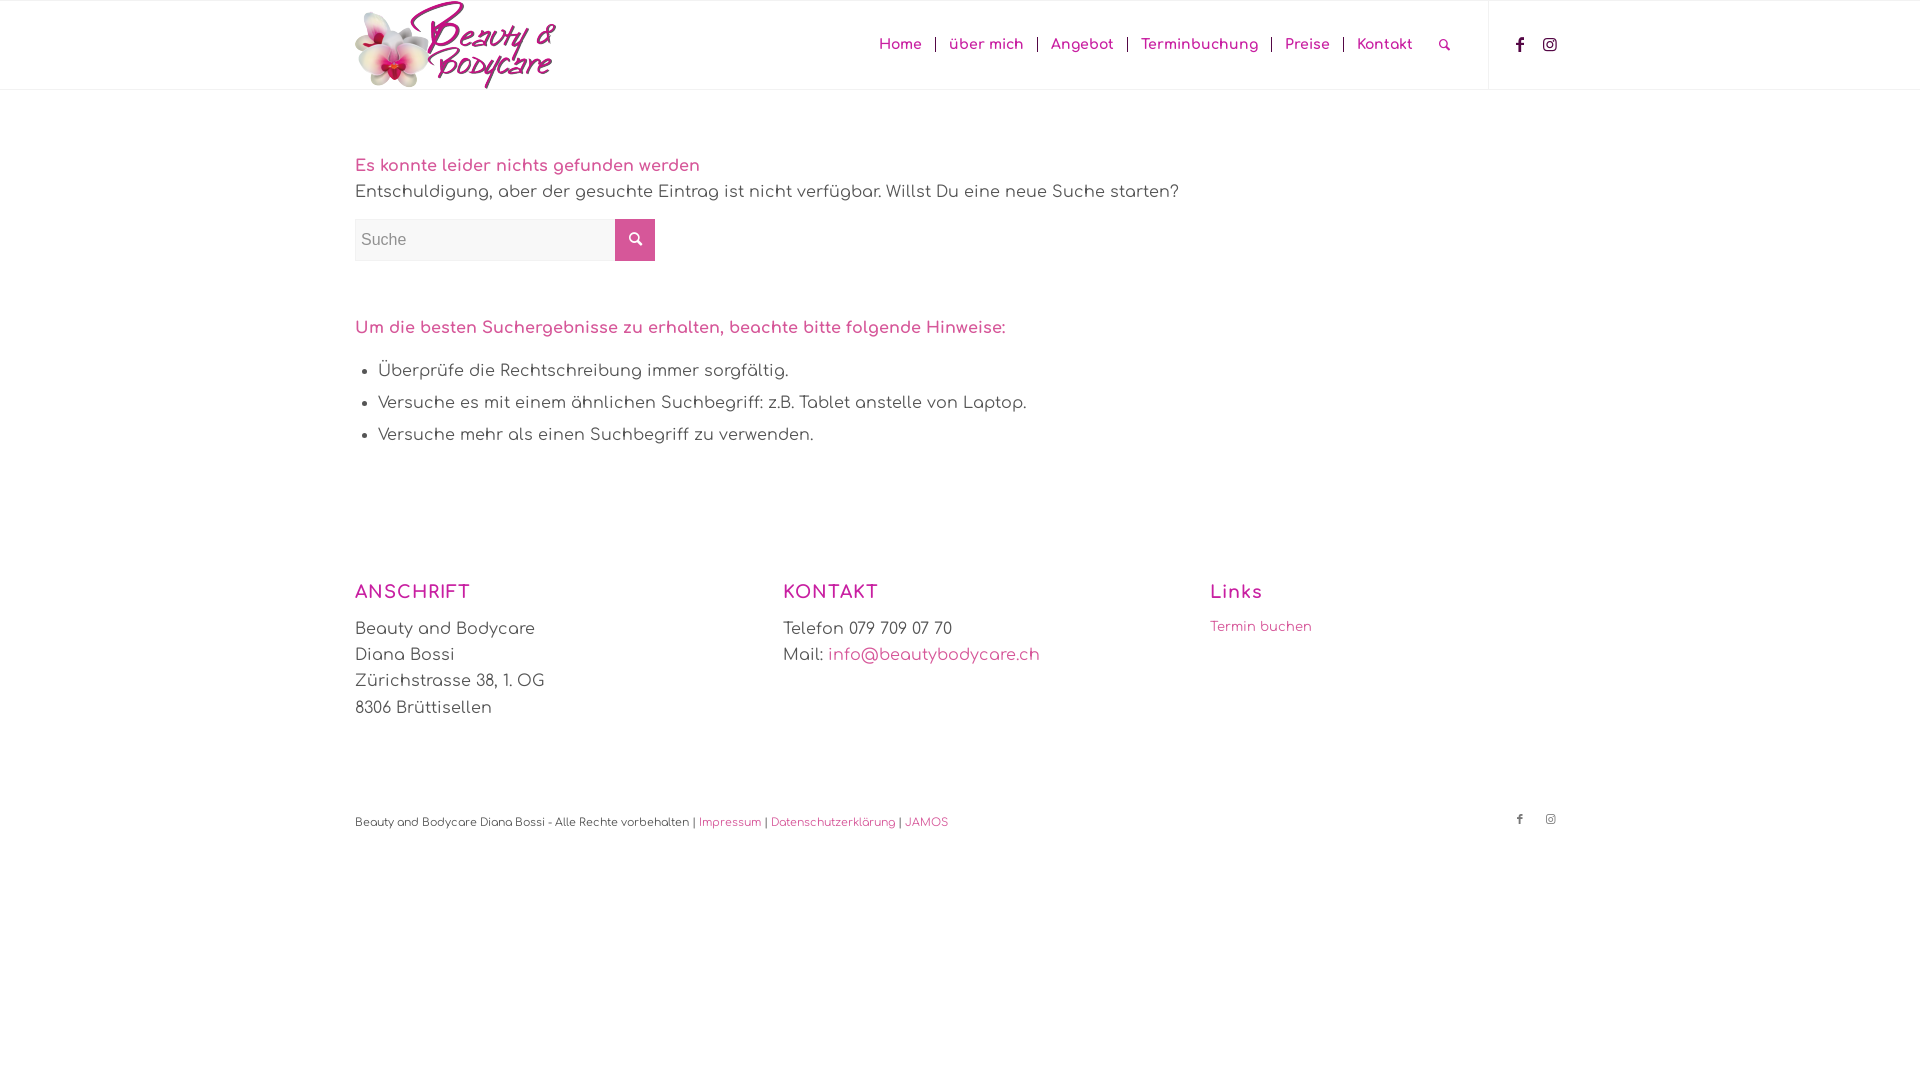 This screenshot has width=1920, height=1080. I want to click on Preise, so click(1307, 45).